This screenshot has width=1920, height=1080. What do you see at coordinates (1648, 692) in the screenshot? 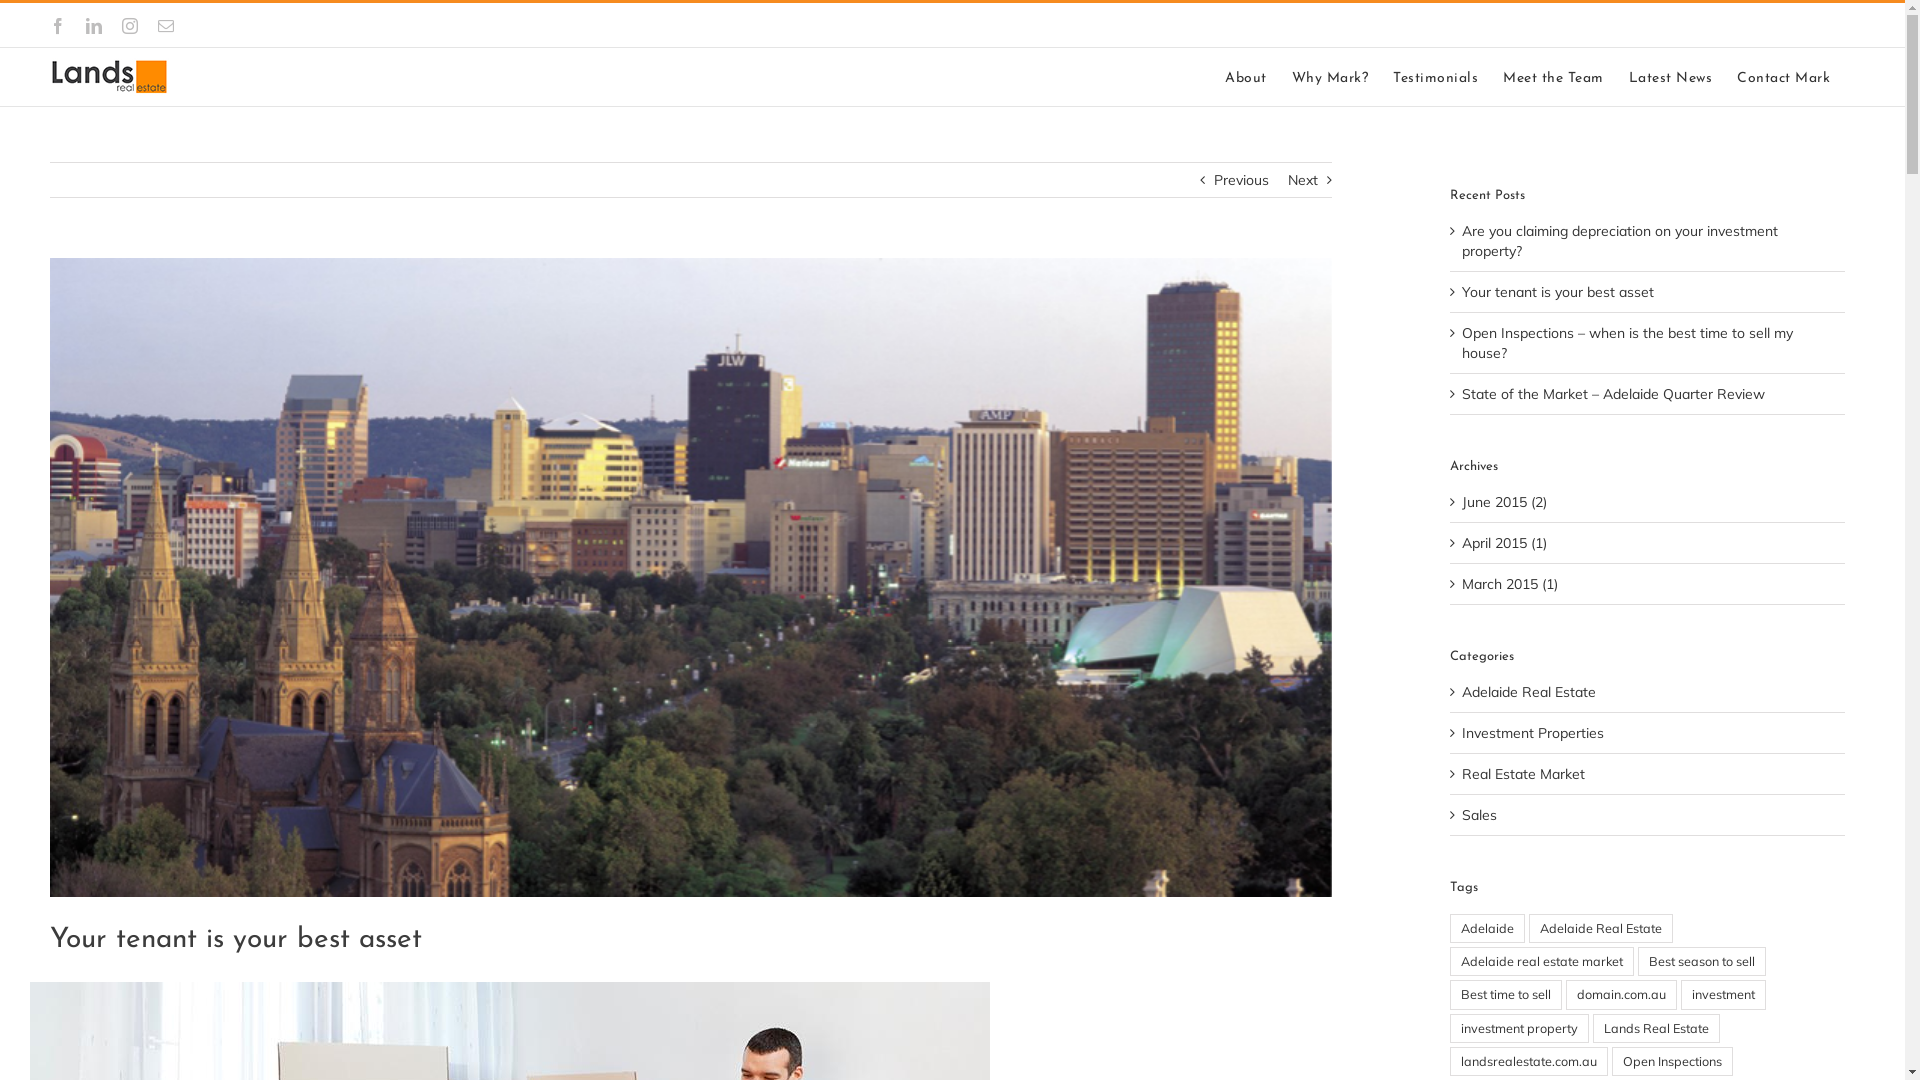
I see `Adelaide Real Estate` at bounding box center [1648, 692].